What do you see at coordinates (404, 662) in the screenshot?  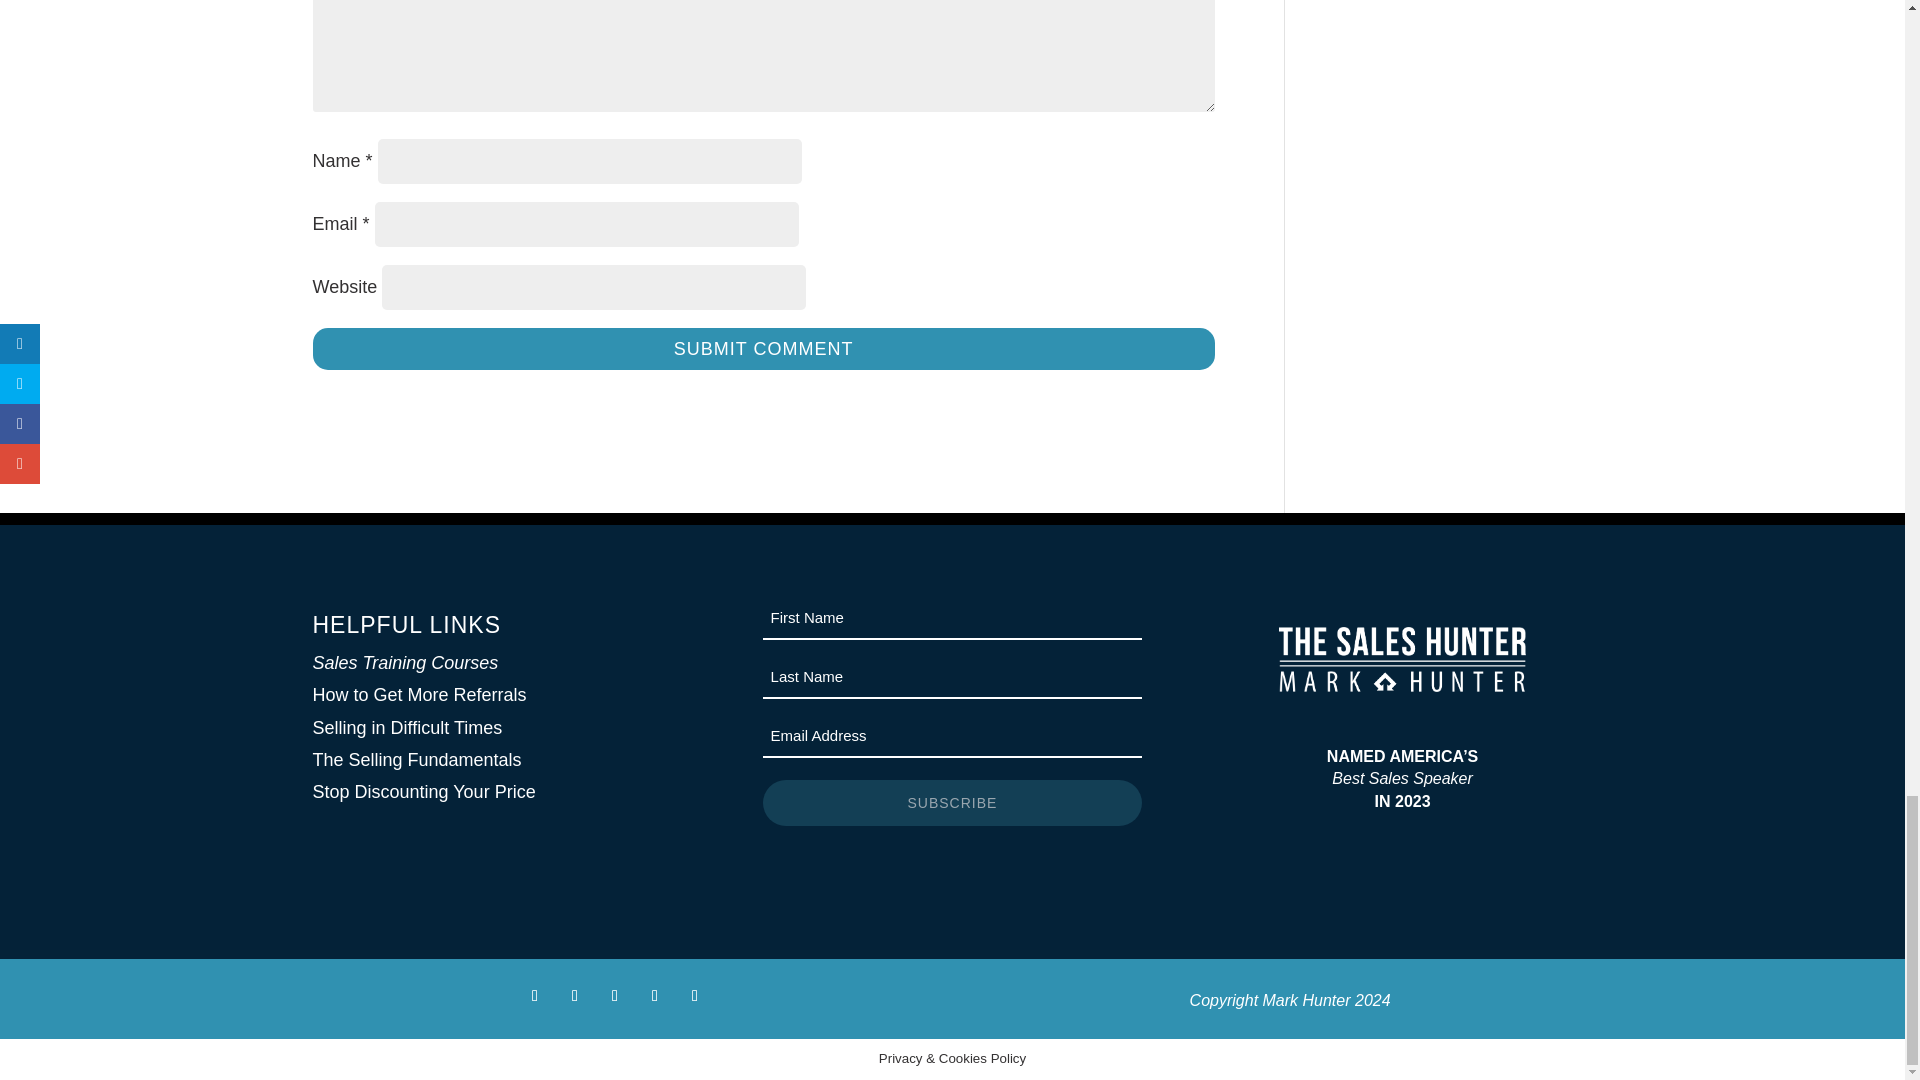 I see `Sales Training Courses` at bounding box center [404, 662].